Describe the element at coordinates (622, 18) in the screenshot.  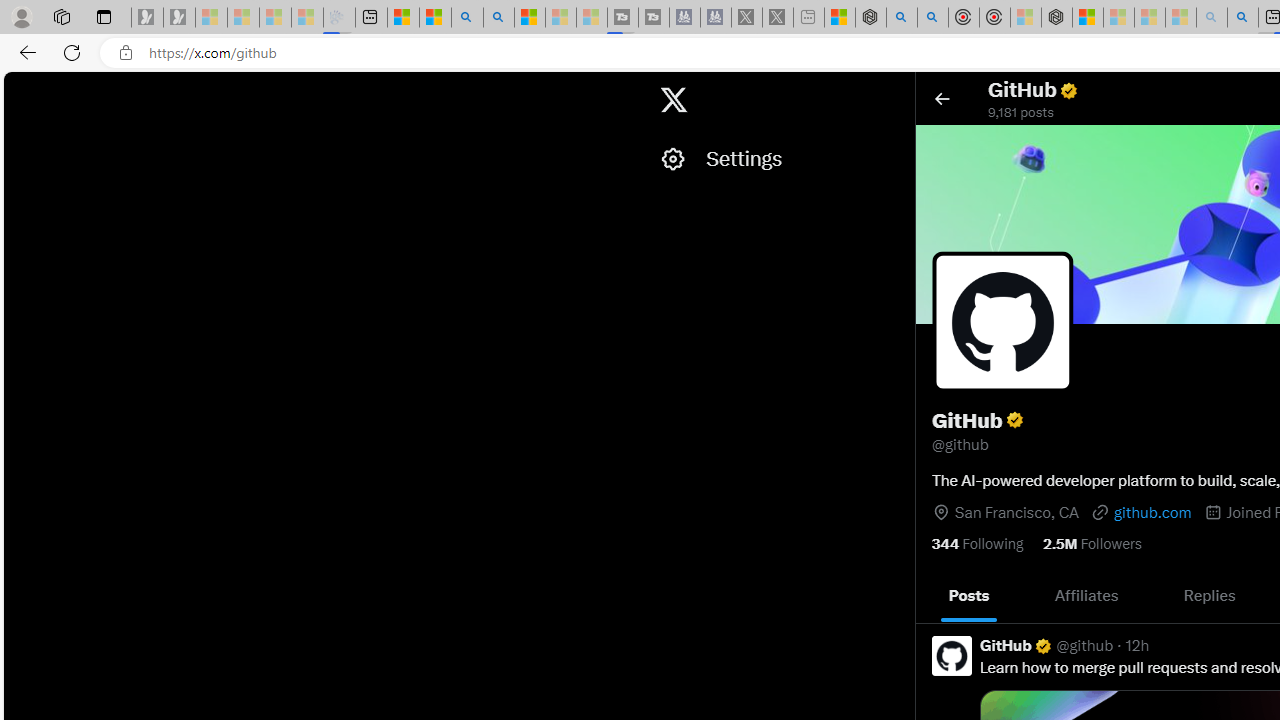
I see `Streaming Coverage | T3 - Sleeping` at that location.